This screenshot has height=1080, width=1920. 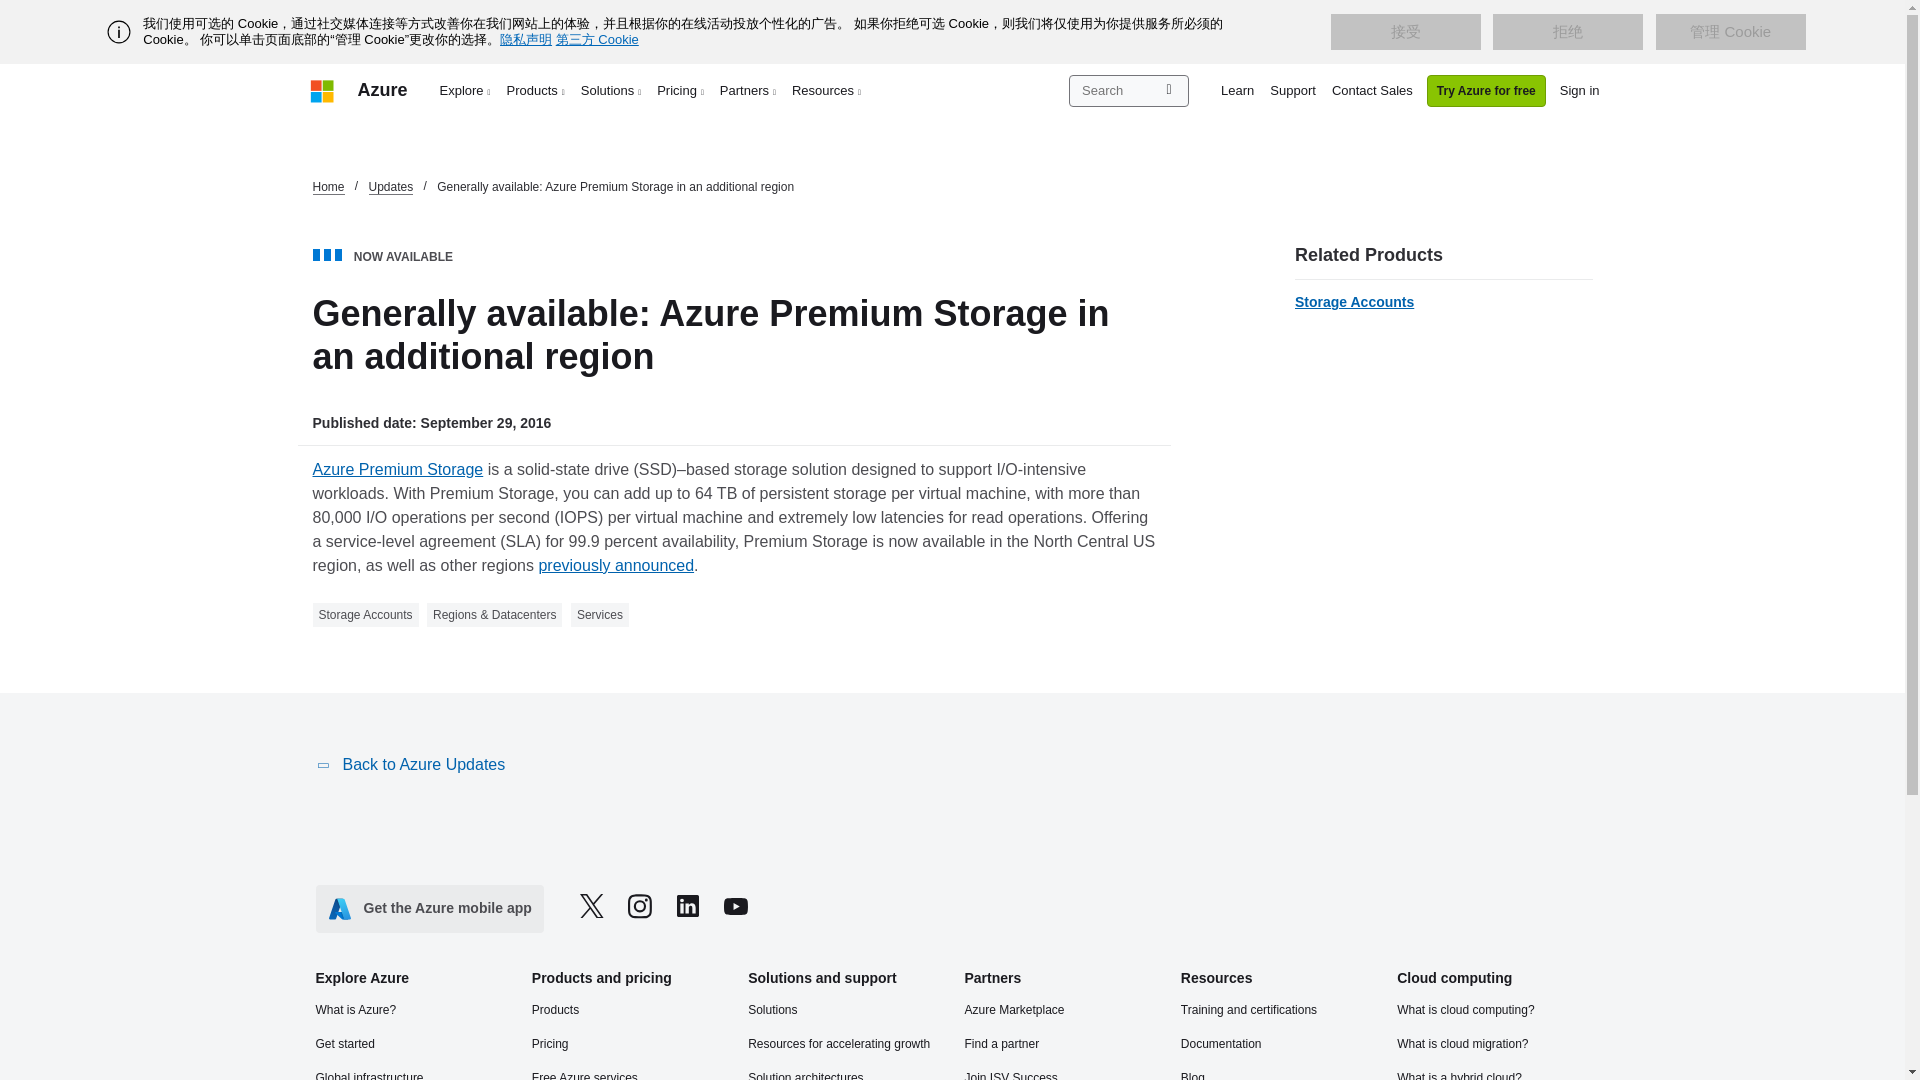 I want to click on Azure, so click(x=382, y=90).